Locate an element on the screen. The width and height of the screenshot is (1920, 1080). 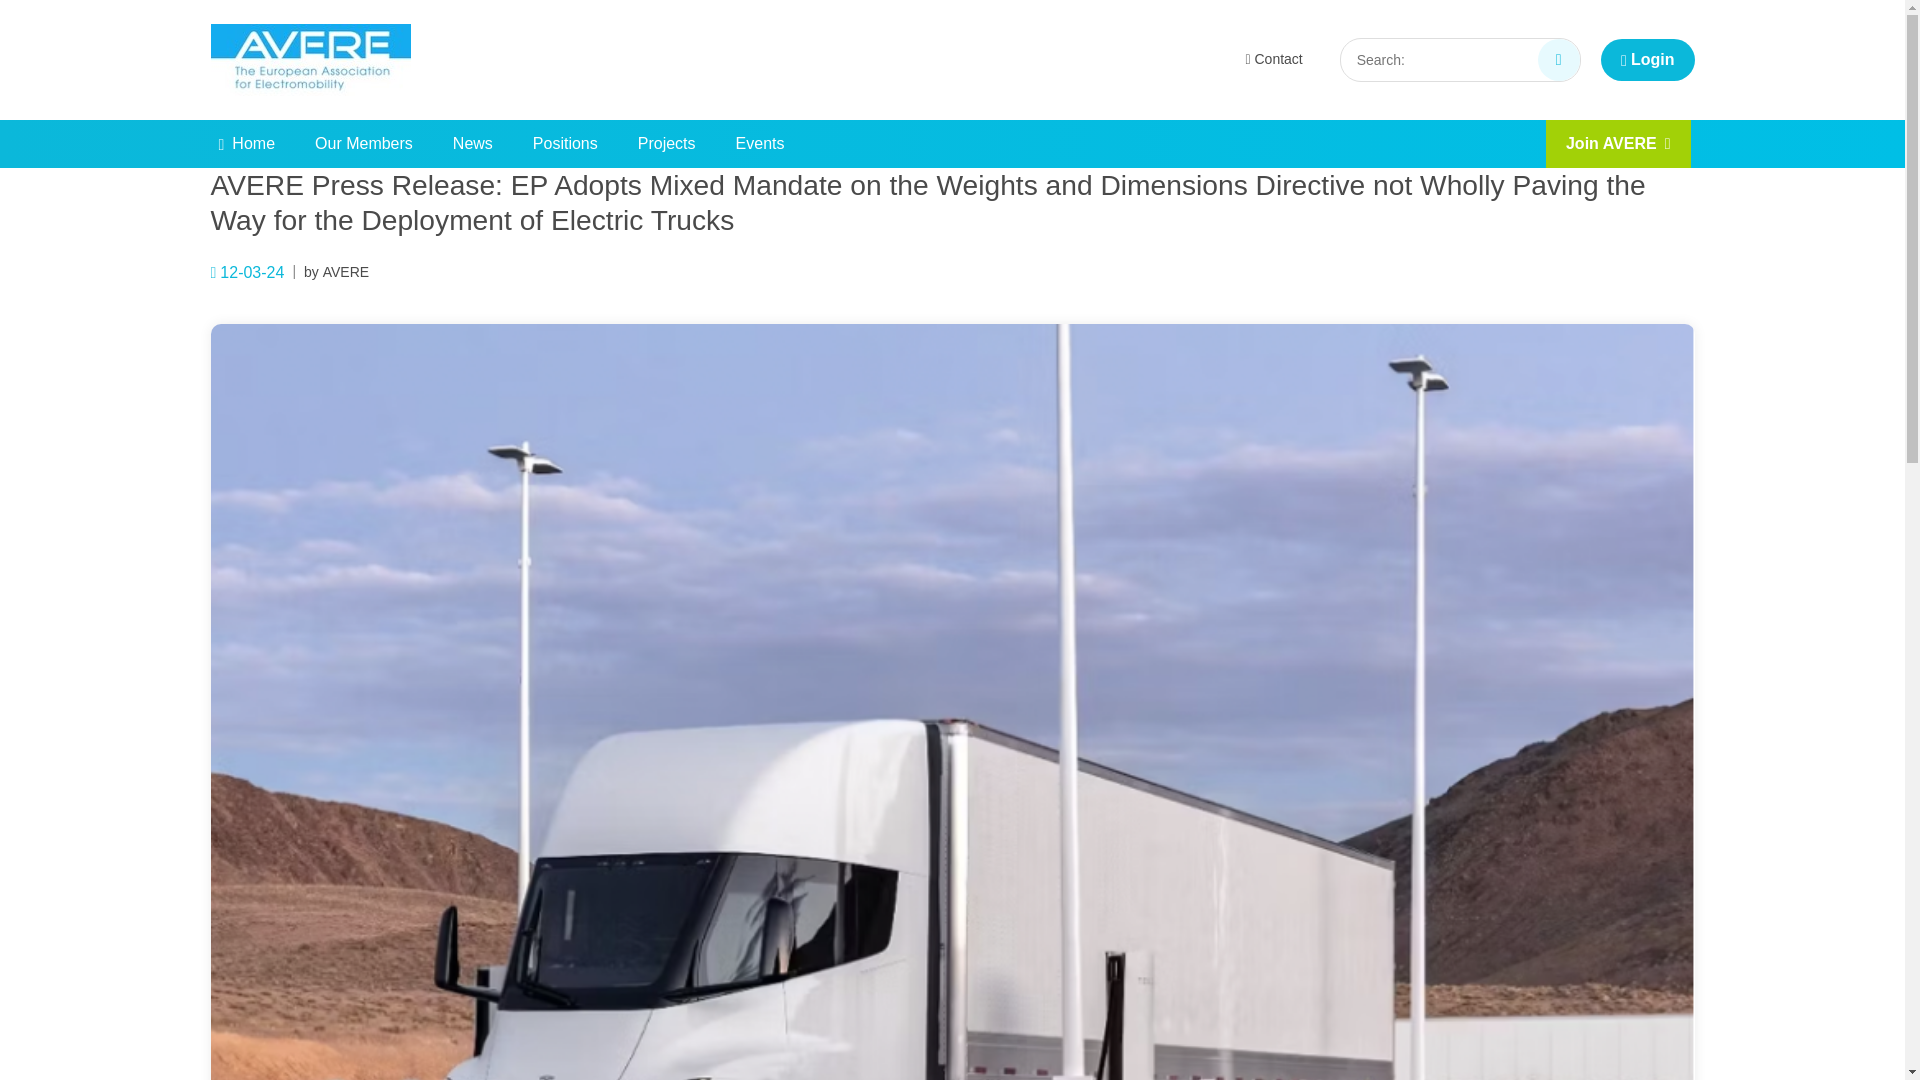
Join AVERE is located at coordinates (1618, 144).